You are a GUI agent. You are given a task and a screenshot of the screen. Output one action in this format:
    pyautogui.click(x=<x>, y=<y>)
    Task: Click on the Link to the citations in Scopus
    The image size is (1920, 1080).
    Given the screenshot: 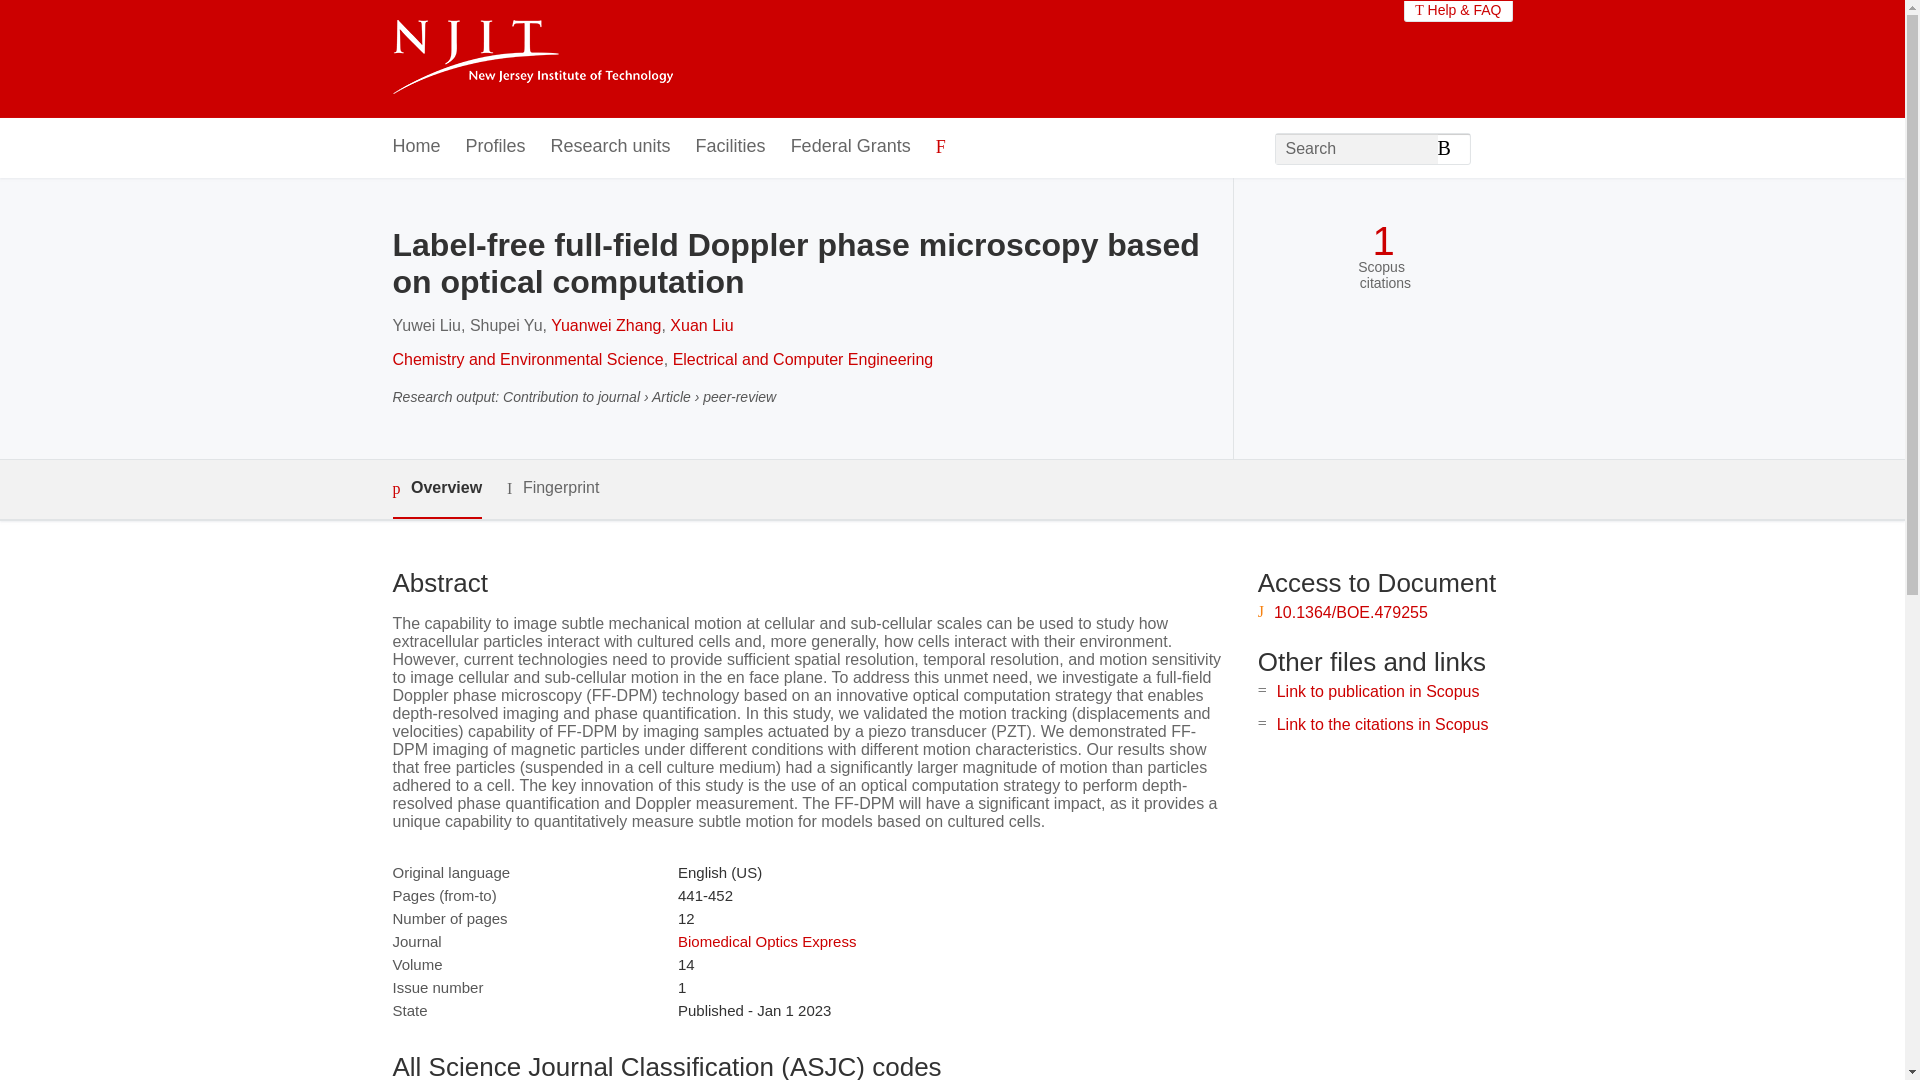 What is the action you would take?
    pyautogui.click(x=1382, y=724)
    